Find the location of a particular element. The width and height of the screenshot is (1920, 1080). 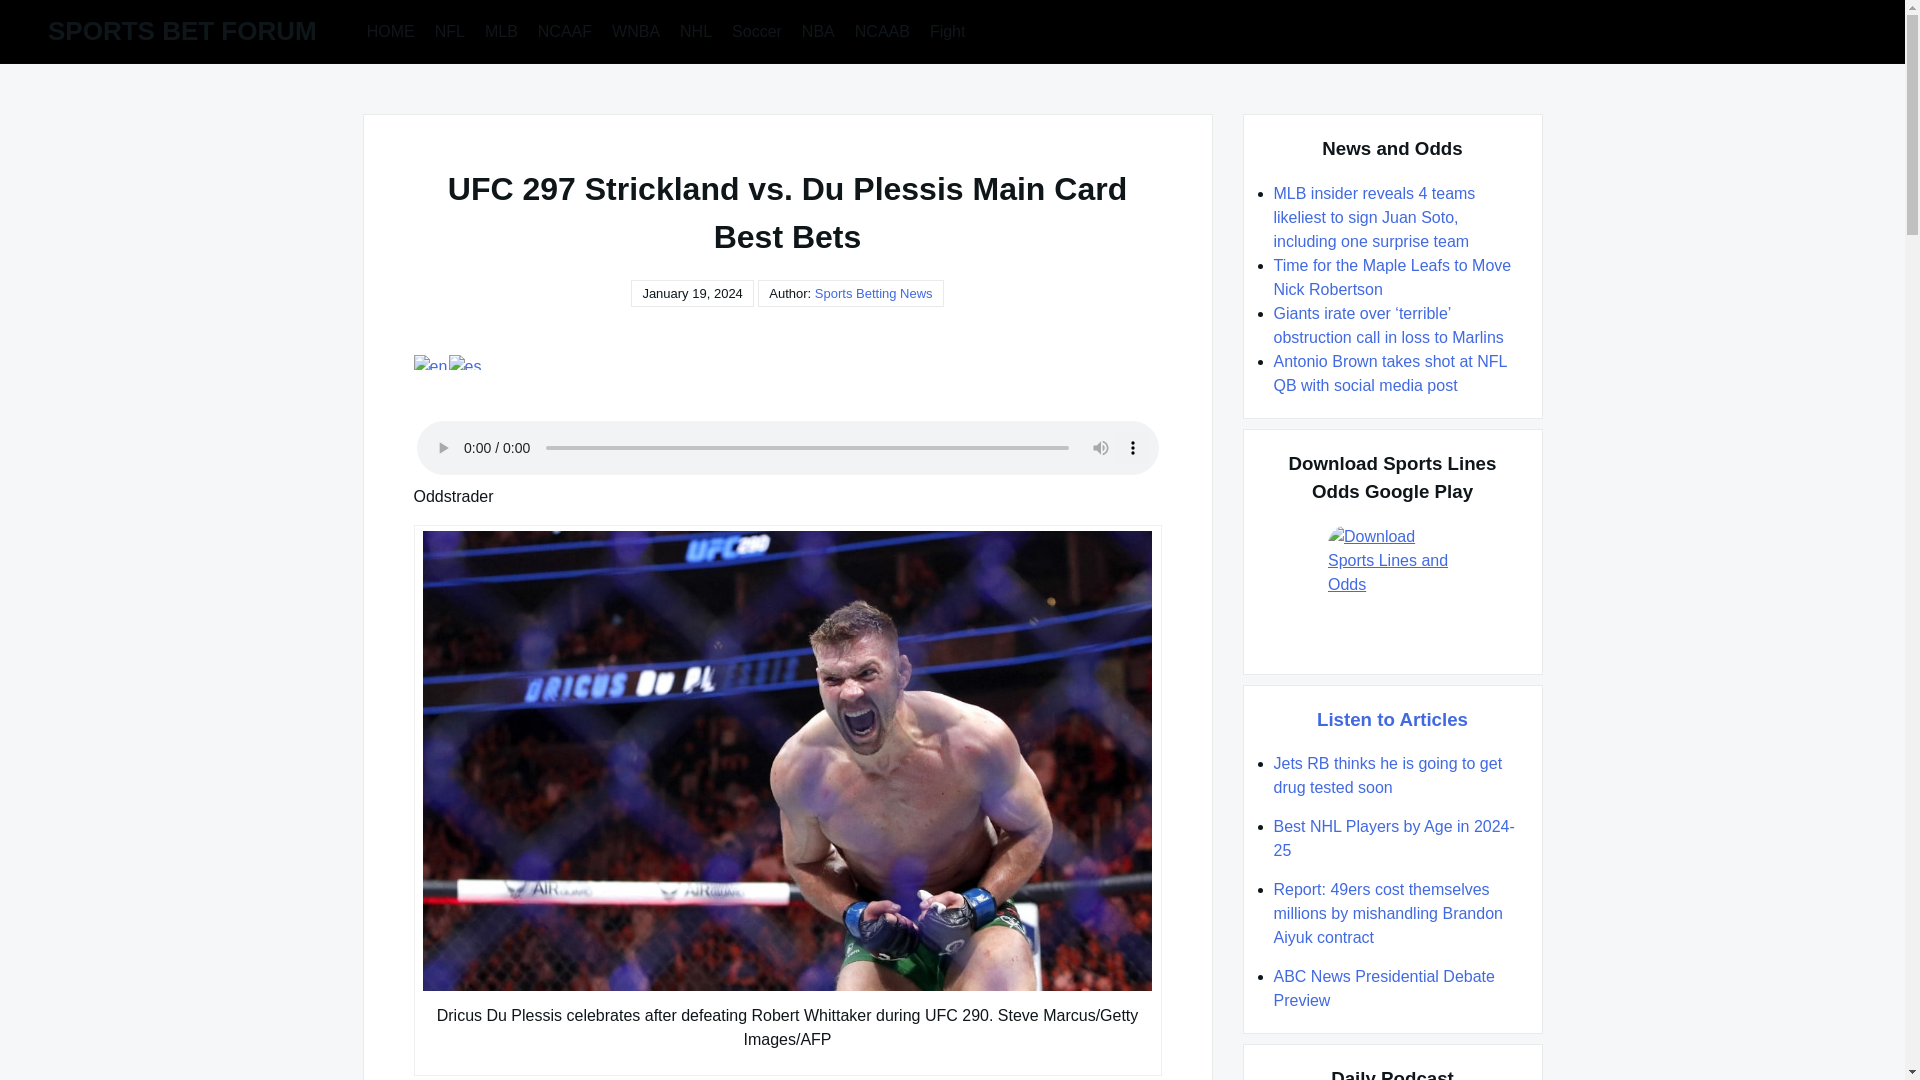

Soccer is located at coordinates (756, 30).